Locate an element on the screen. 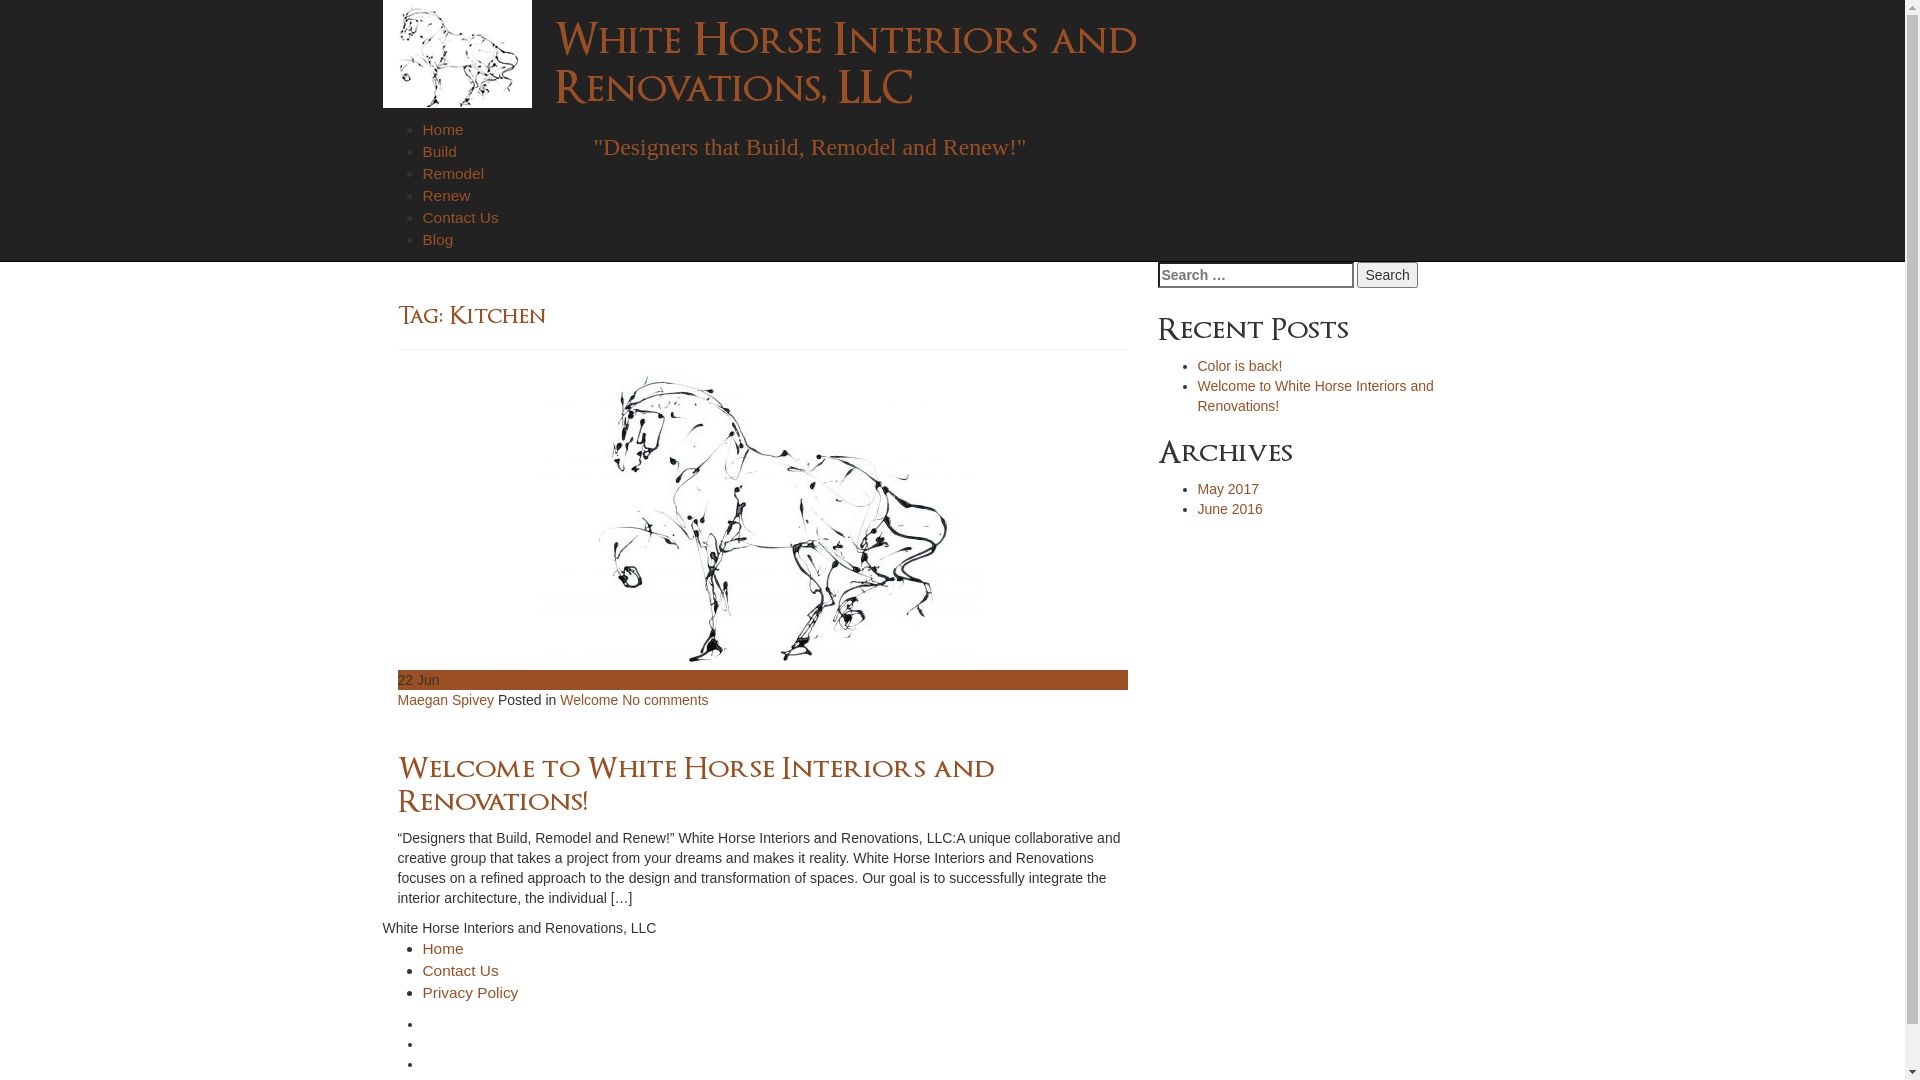 This screenshot has width=1920, height=1080. Contact Us is located at coordinates (460, 970).